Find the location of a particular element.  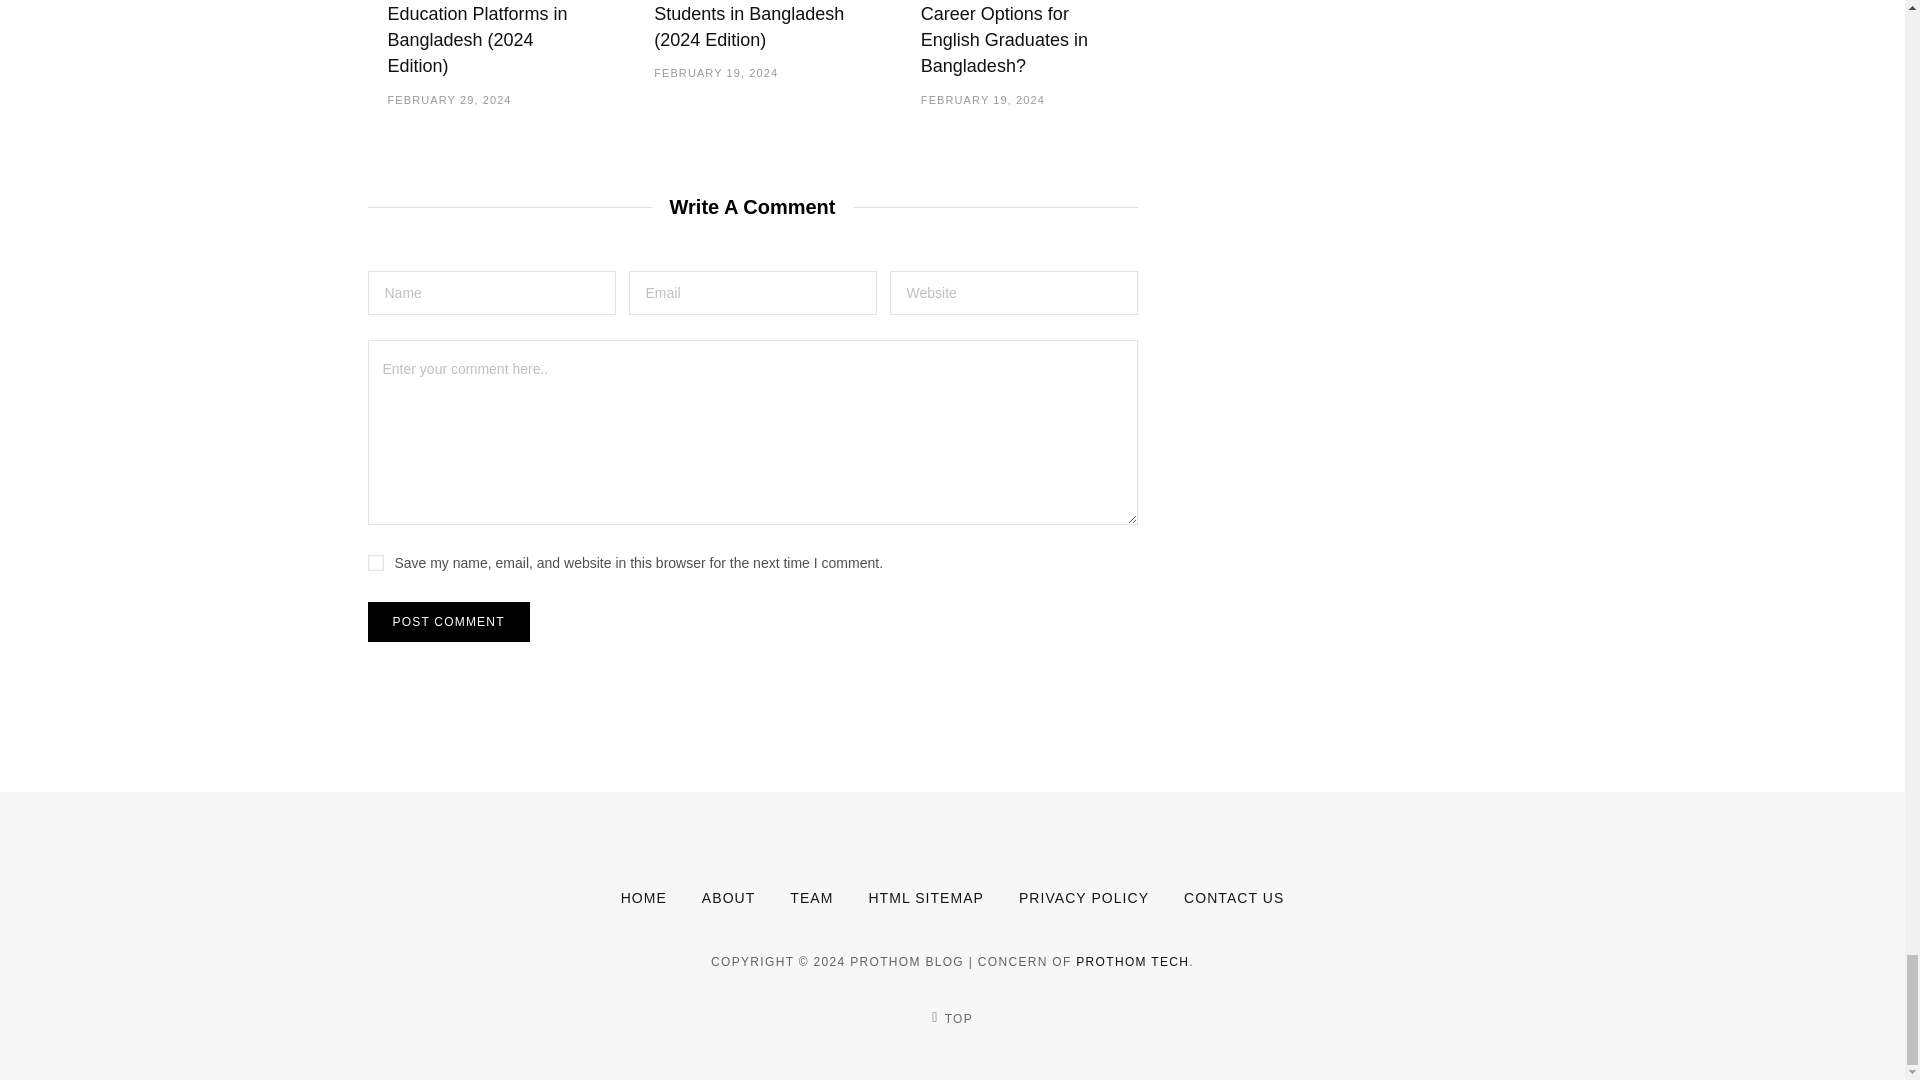

yes is located at coordinates (376, 563).